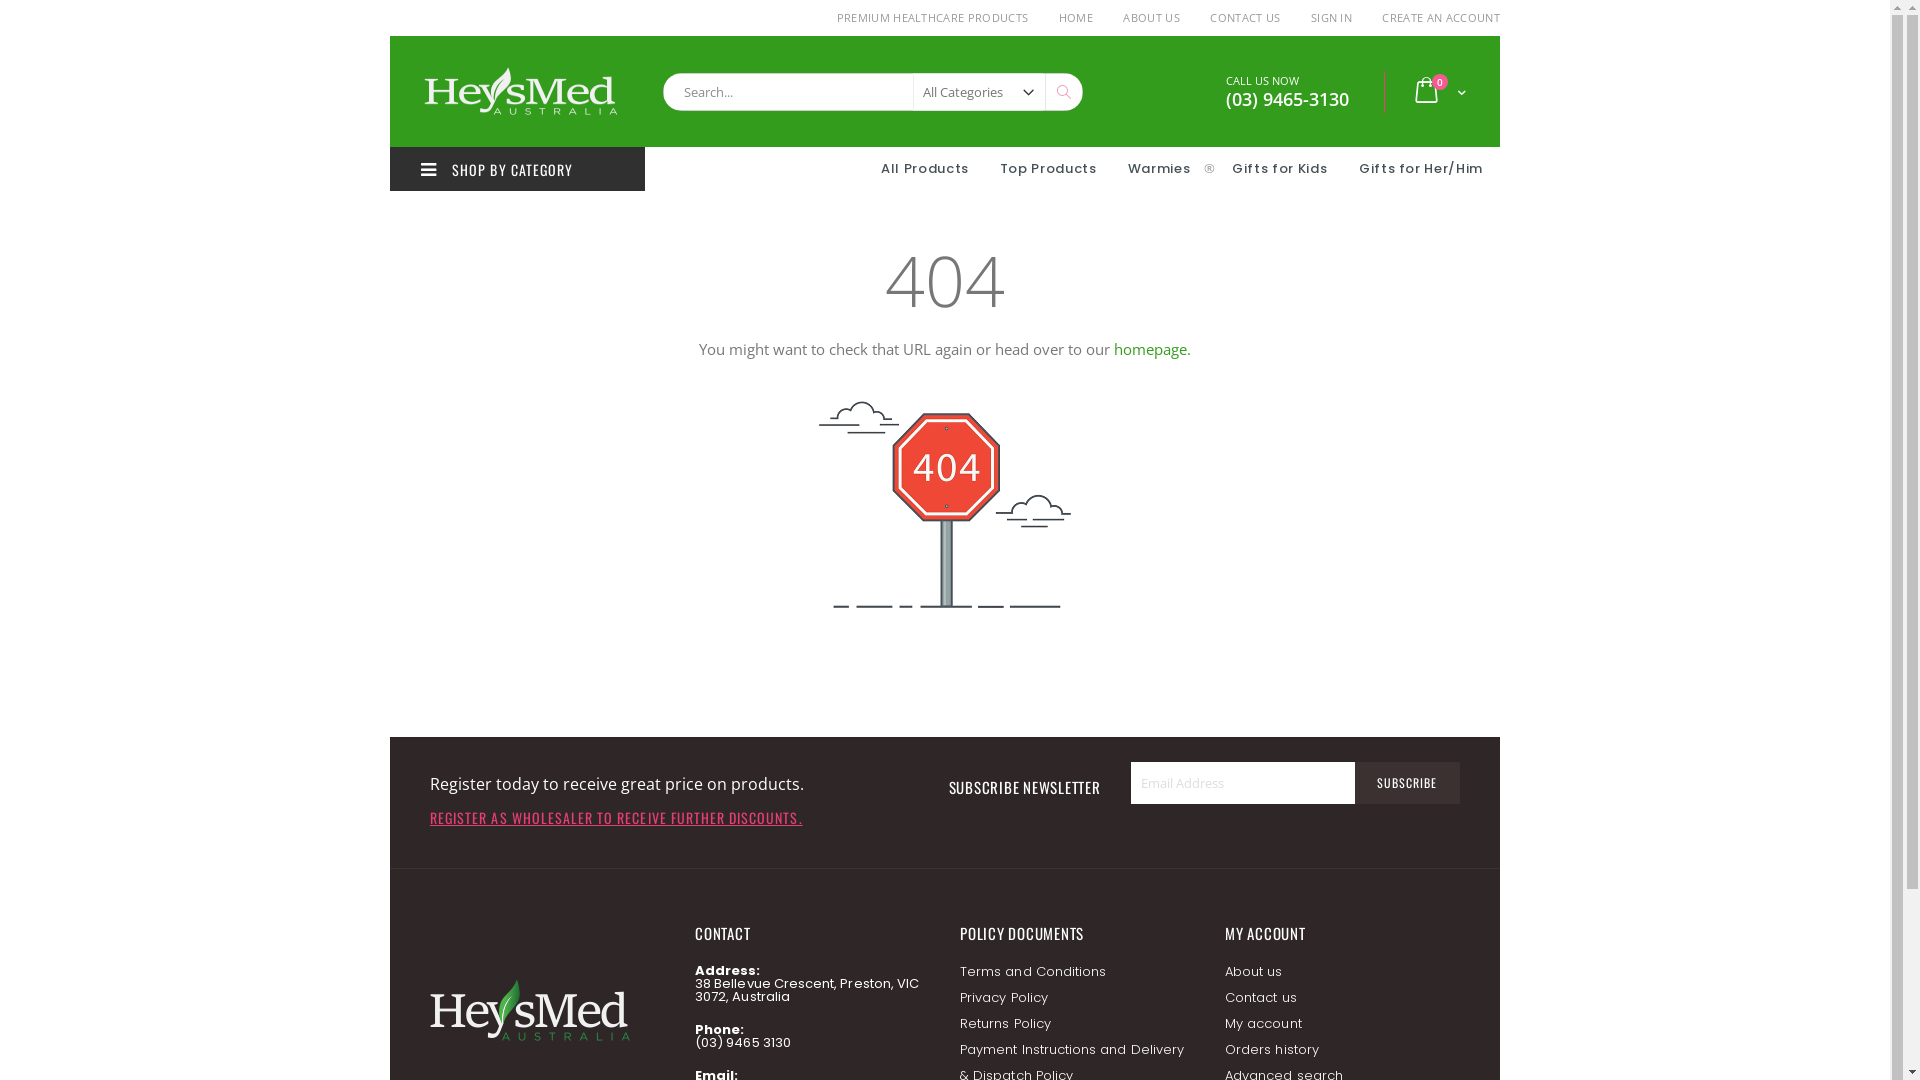  Describe the element at coordinates (518, 169) in the screenshot. I see `SHOP BY CATEGORY` at that location.